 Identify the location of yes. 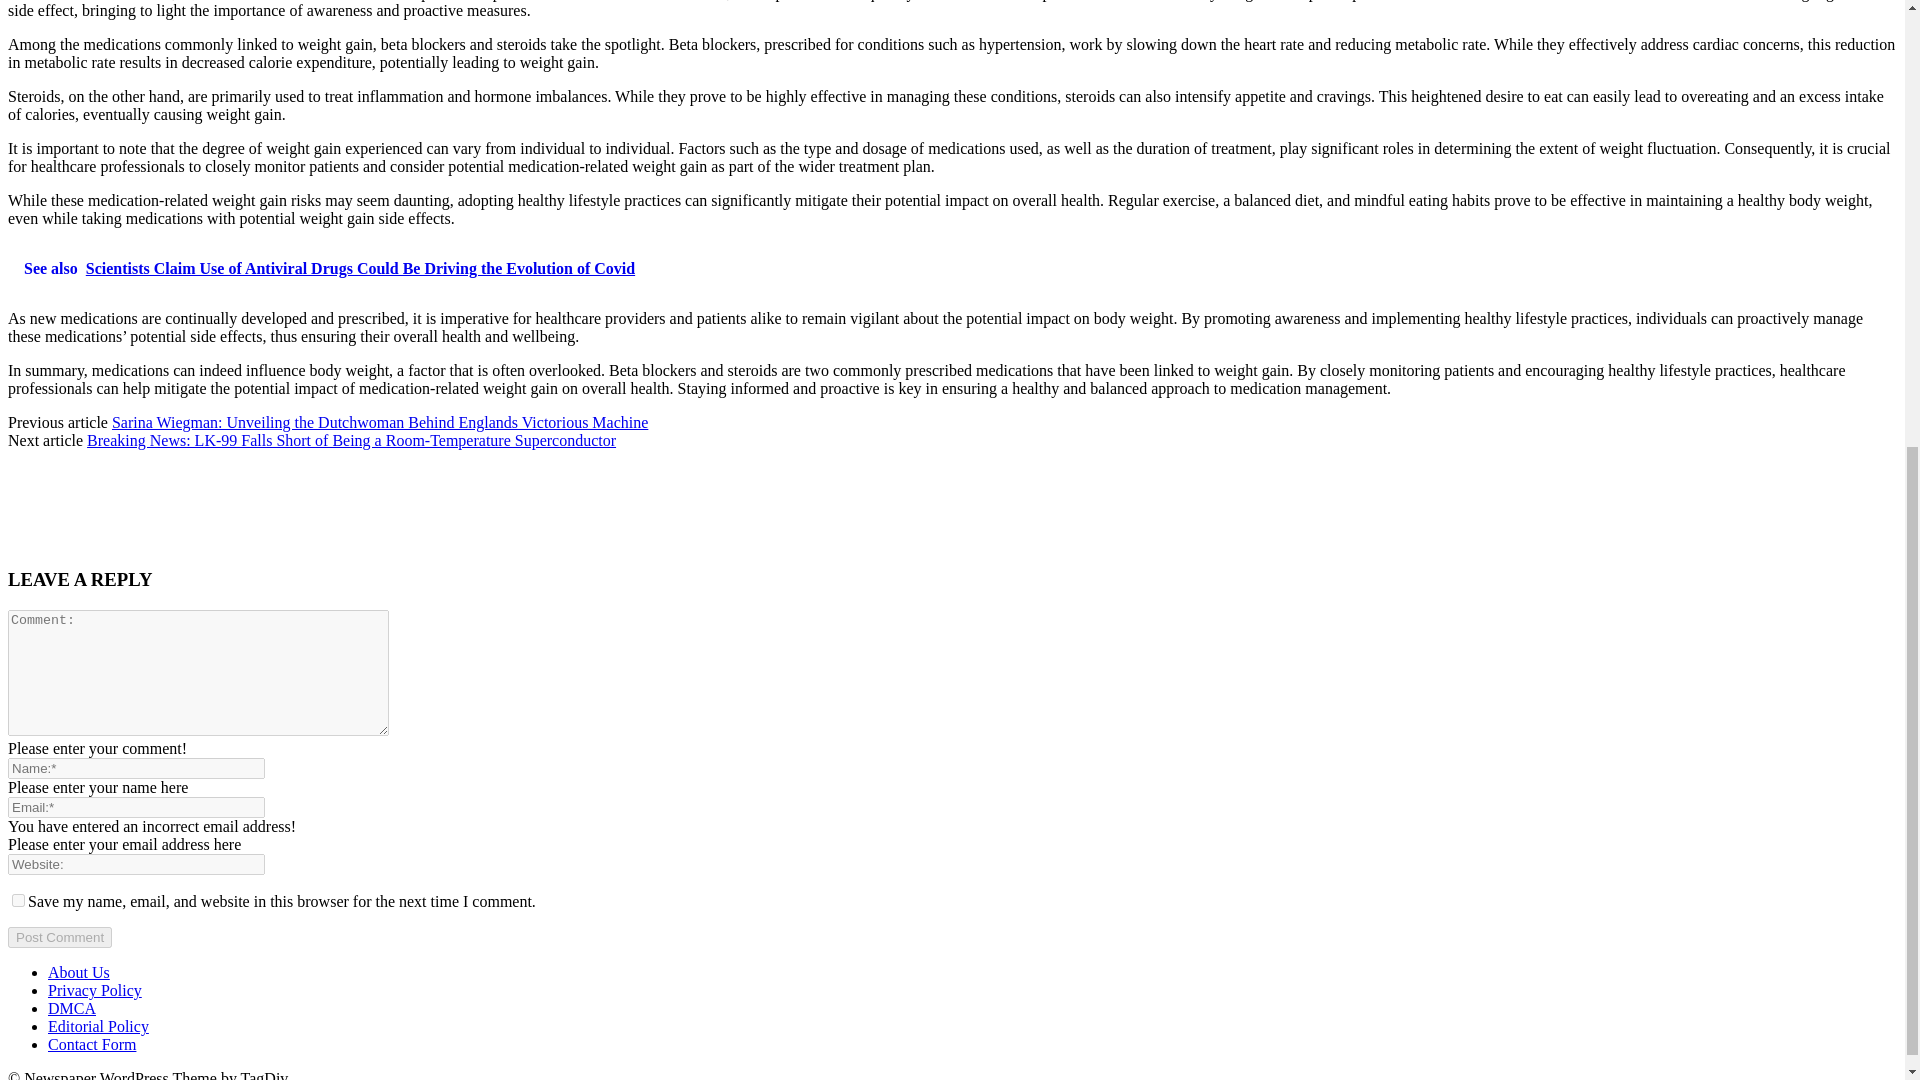
(18, 900).